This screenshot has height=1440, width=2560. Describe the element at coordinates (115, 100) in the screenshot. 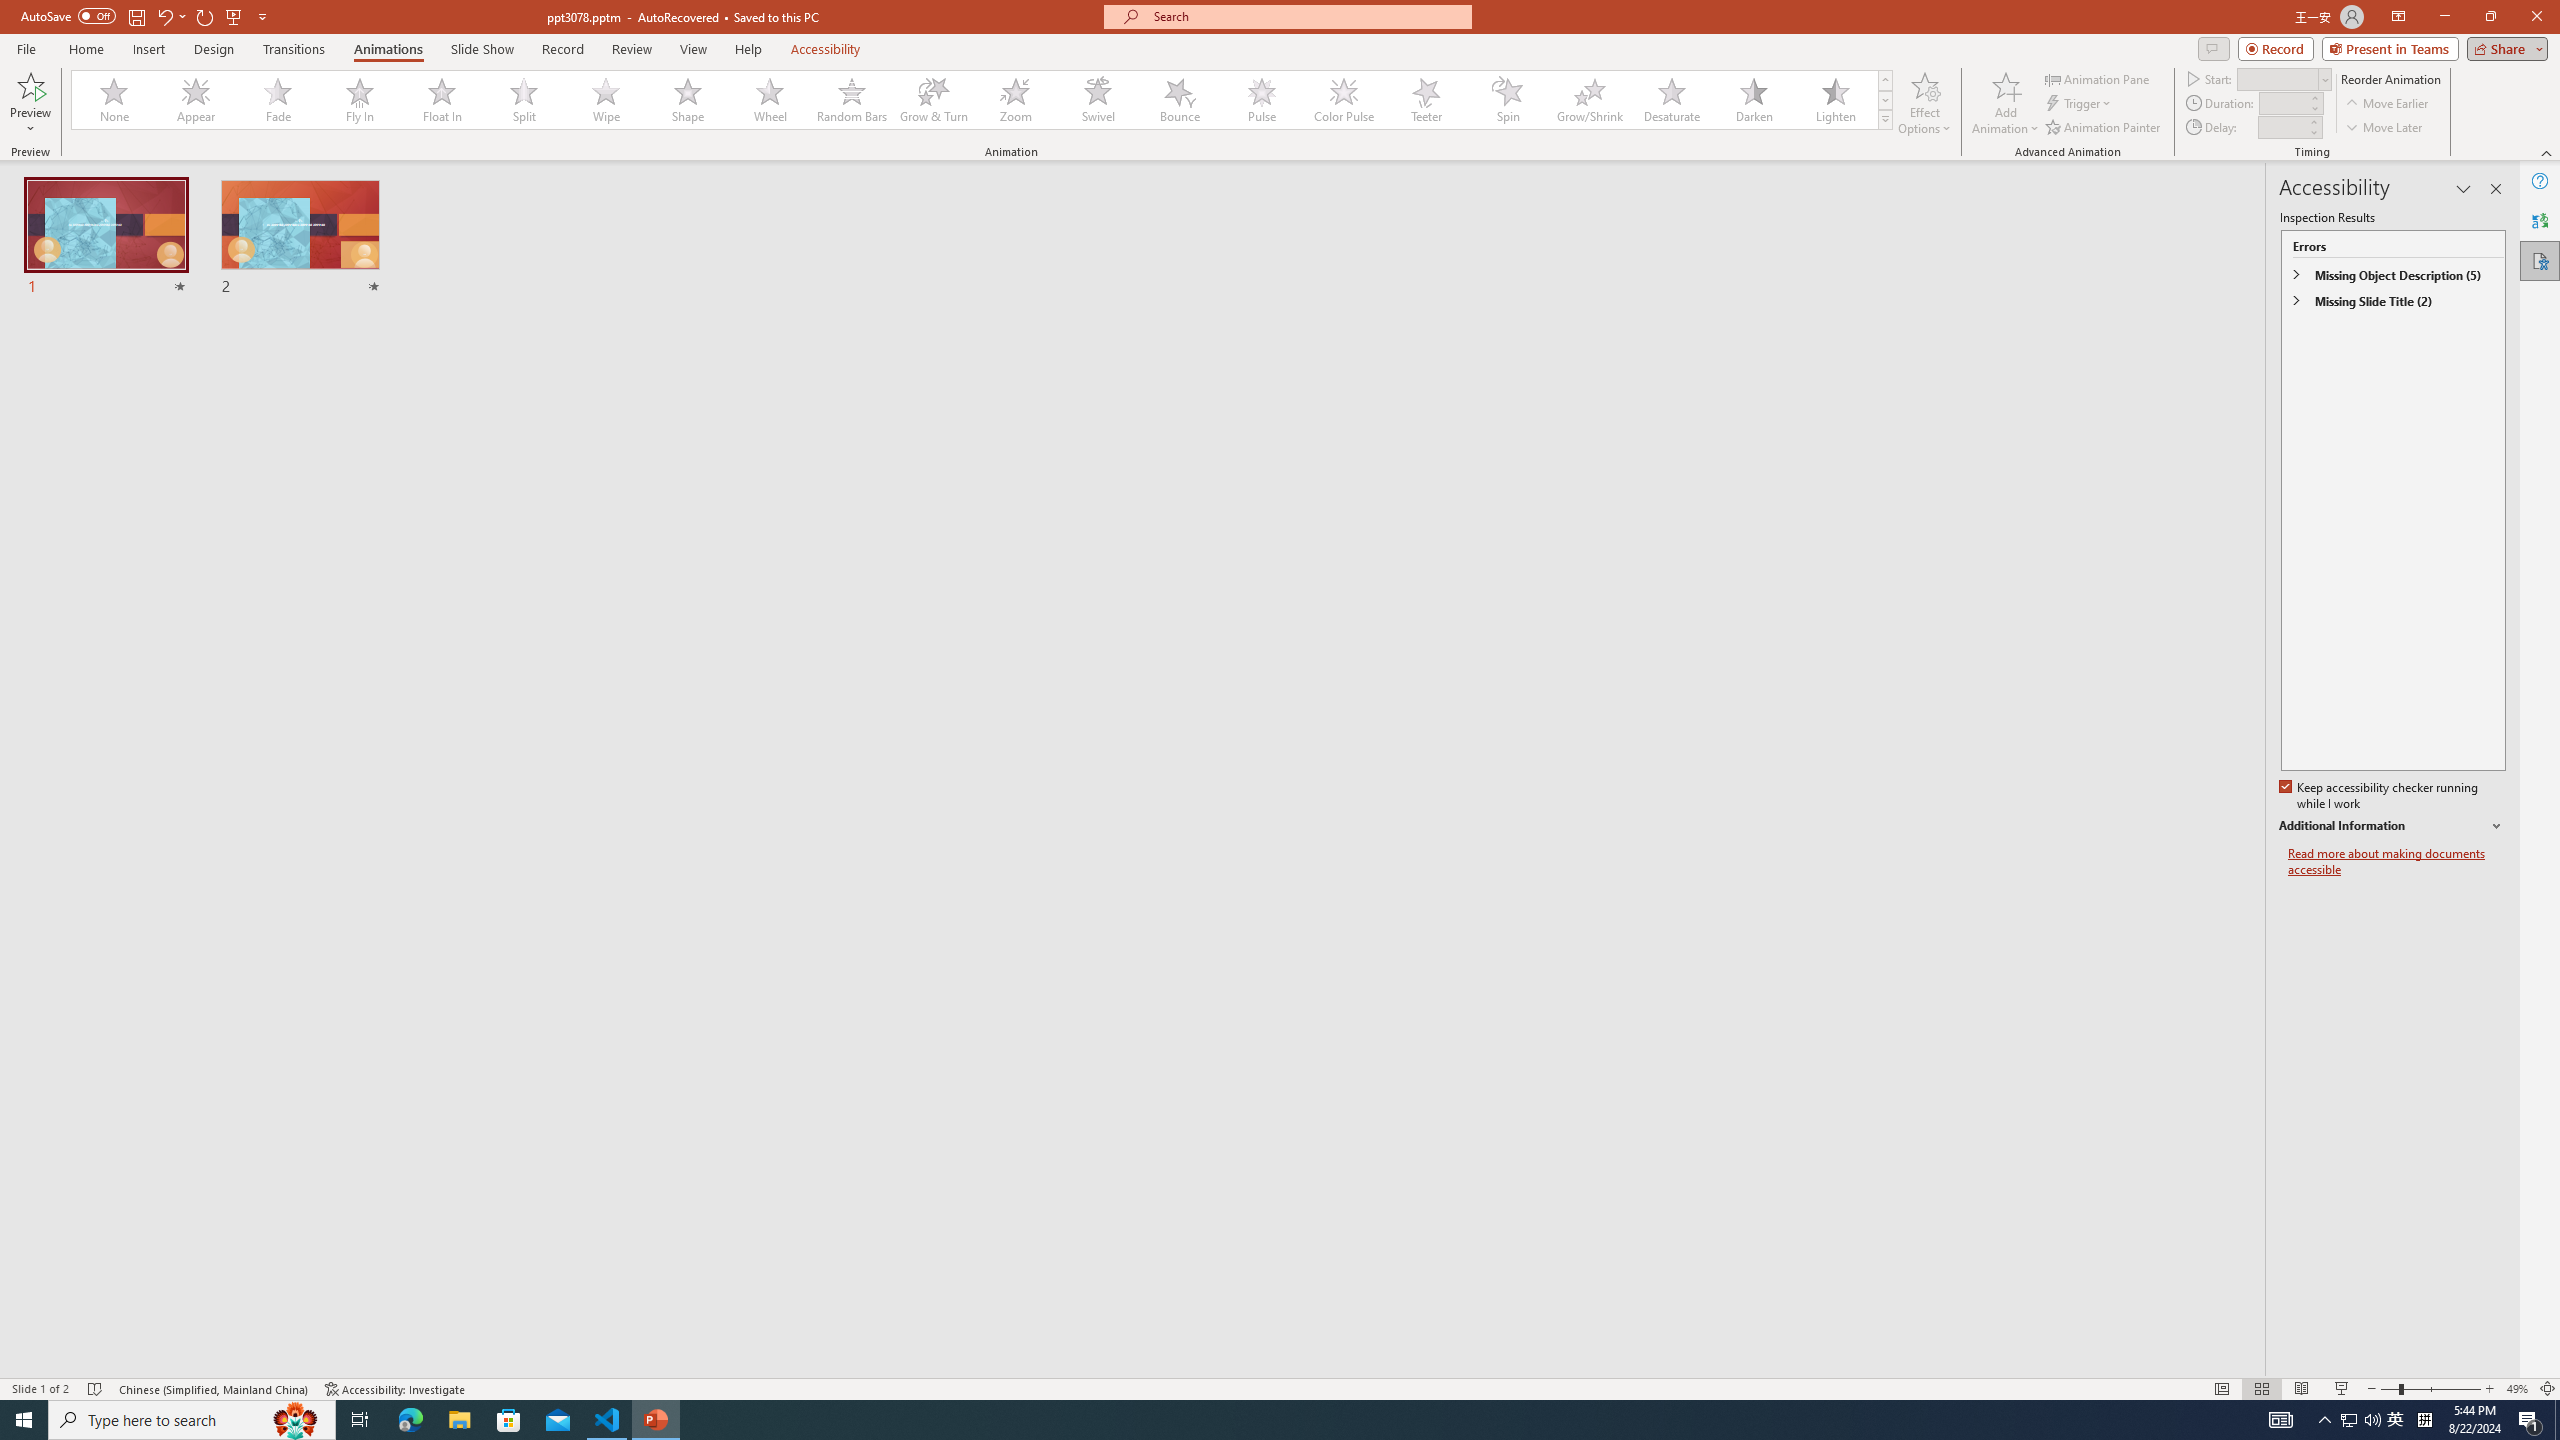

I see `None` at that location.